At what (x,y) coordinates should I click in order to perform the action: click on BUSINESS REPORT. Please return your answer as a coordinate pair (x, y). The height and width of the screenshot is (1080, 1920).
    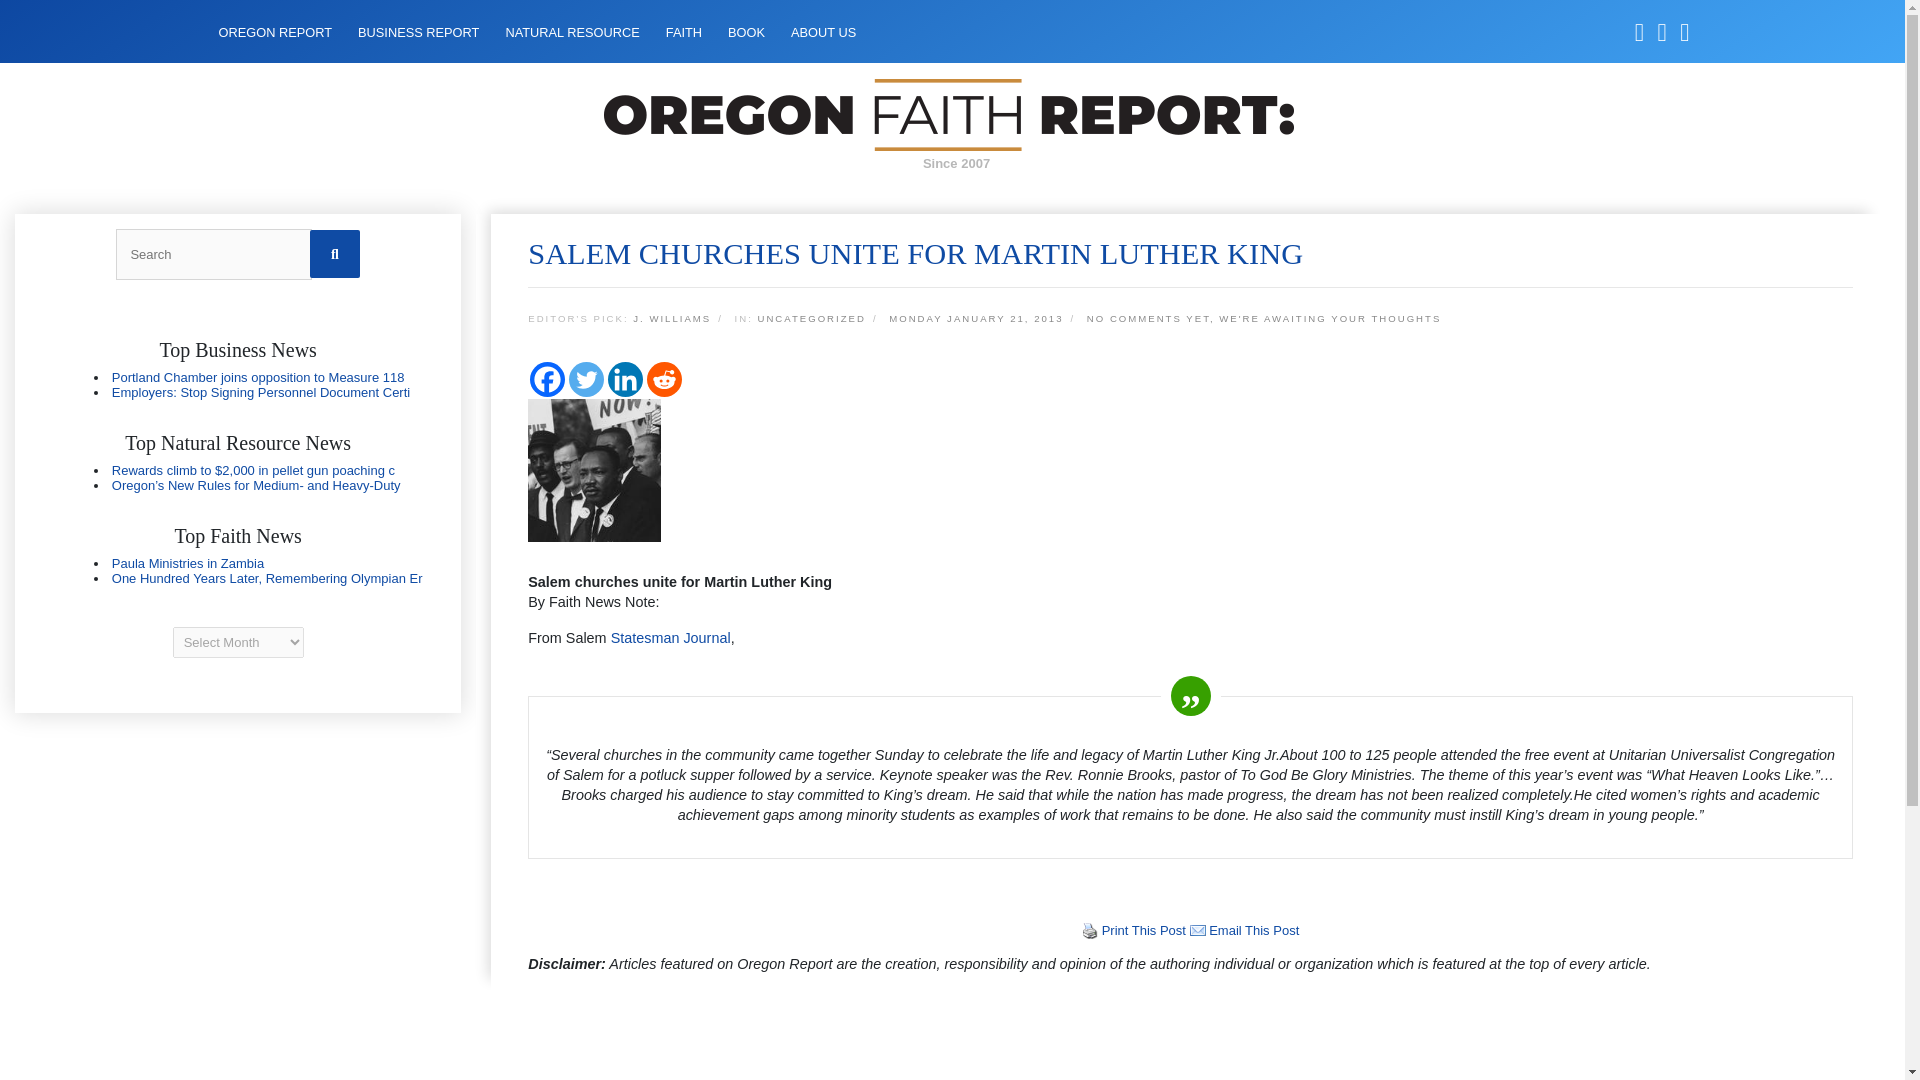
    Looking at the image, I should click on (418, 32).